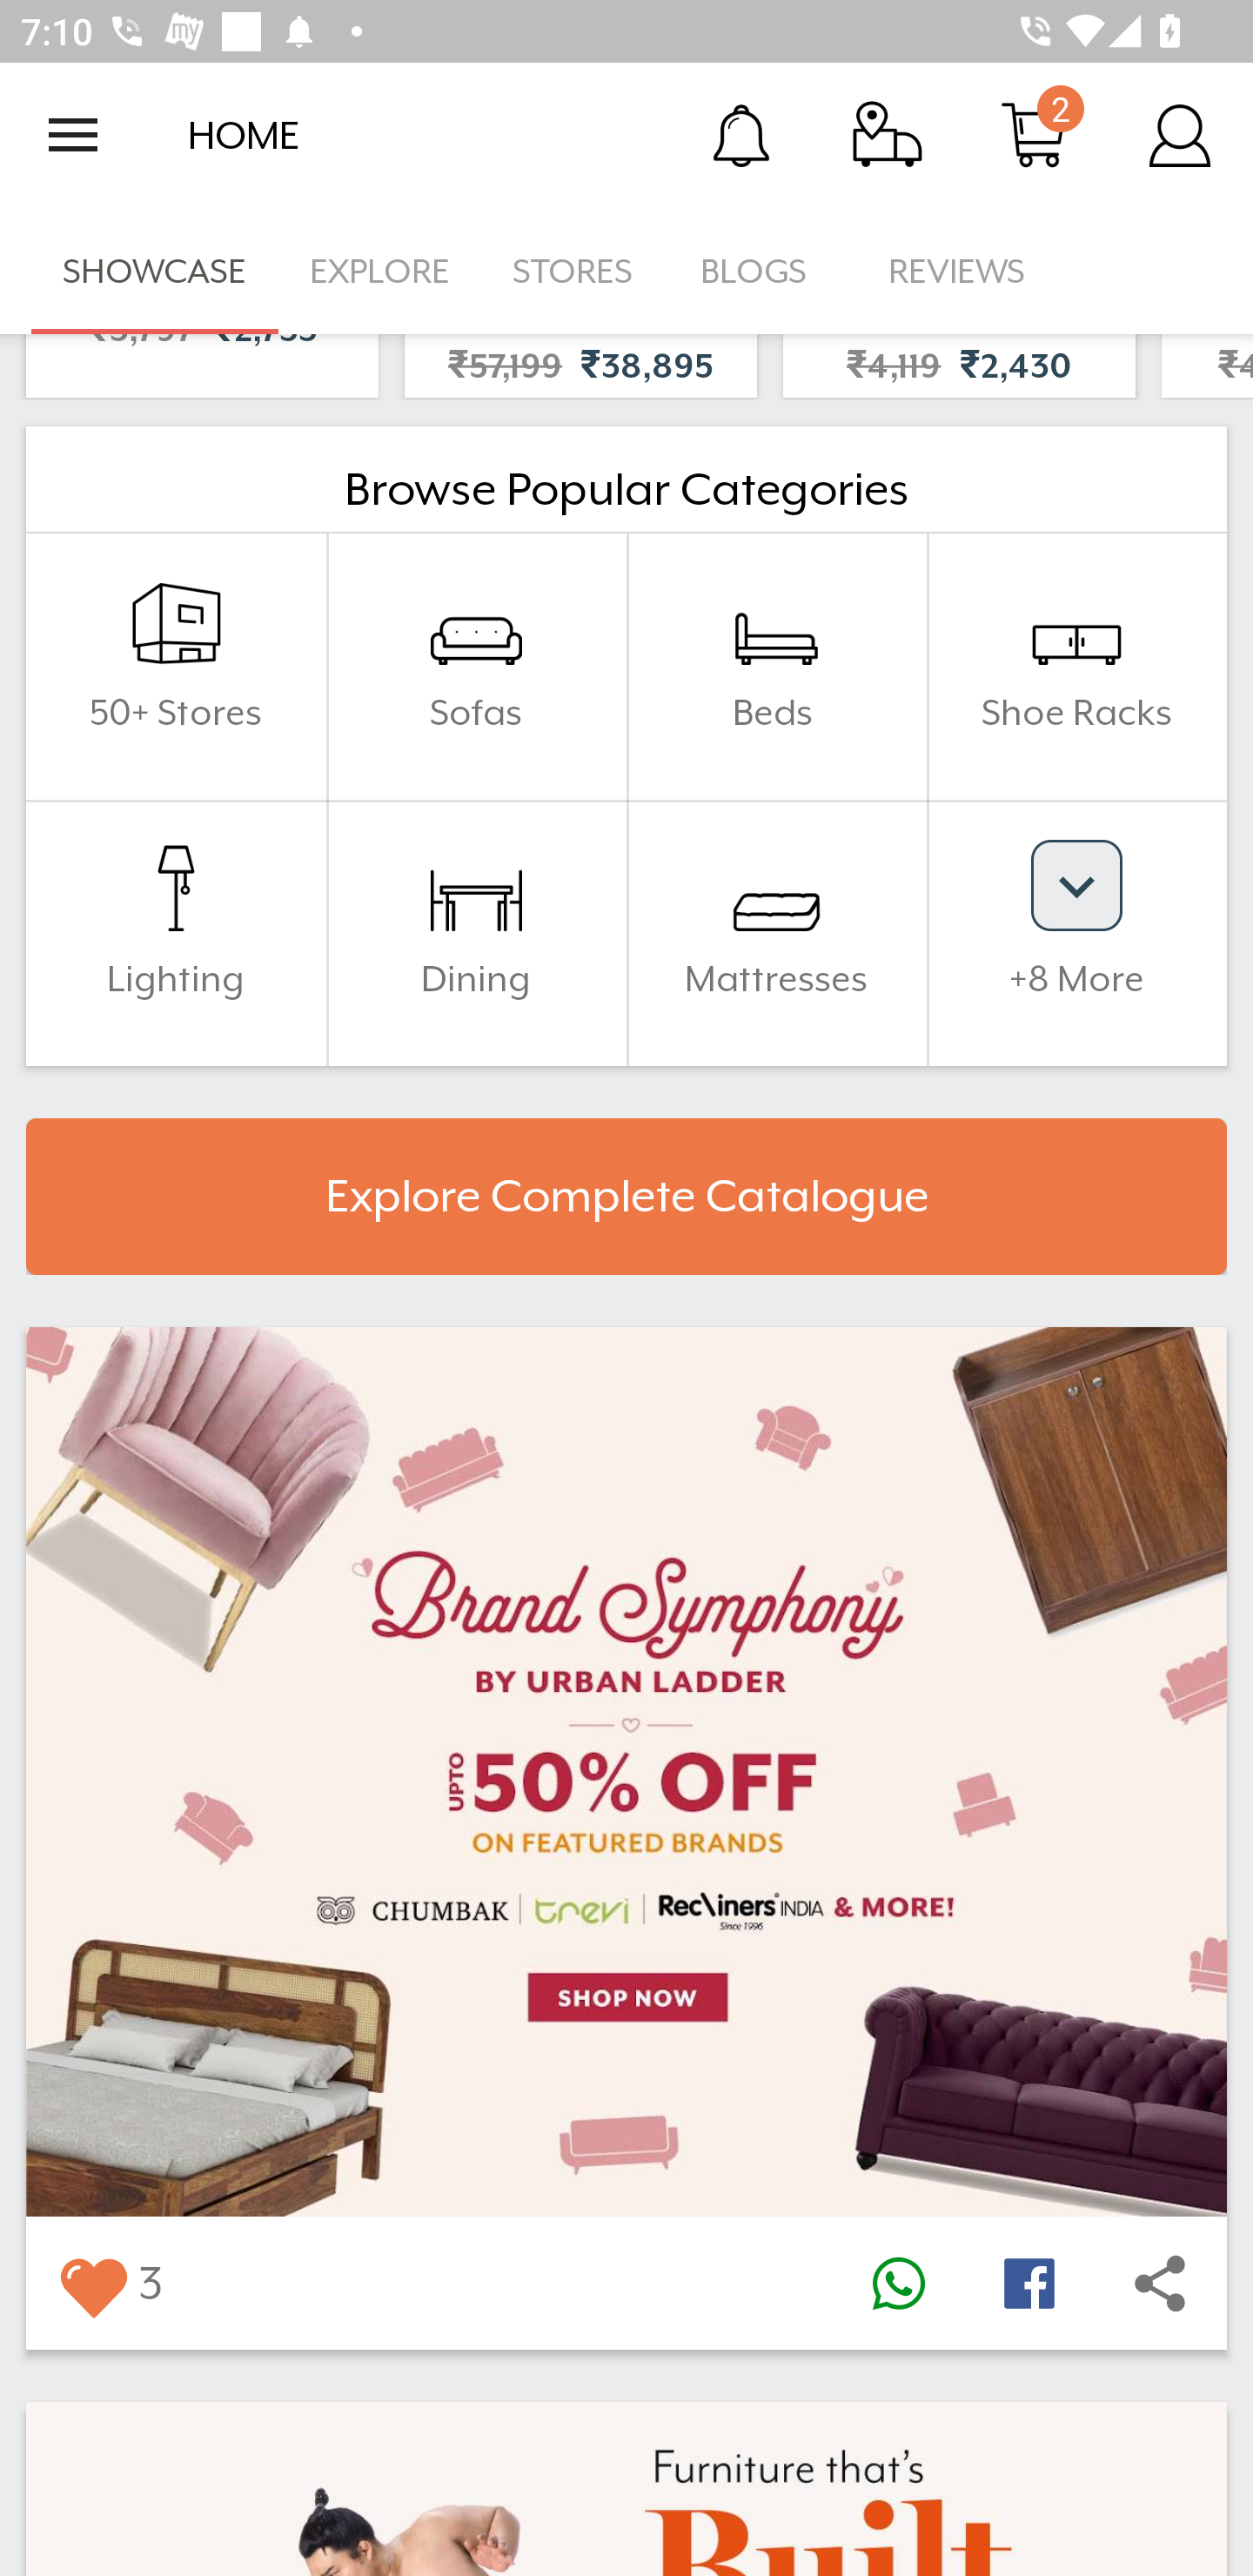 Image resolution: width=1253 pixels, height=2576 pixels. What do you see at coordinates (176, 932) in the screenshot?
I see `Lighting` at bounding box center [176, 932].